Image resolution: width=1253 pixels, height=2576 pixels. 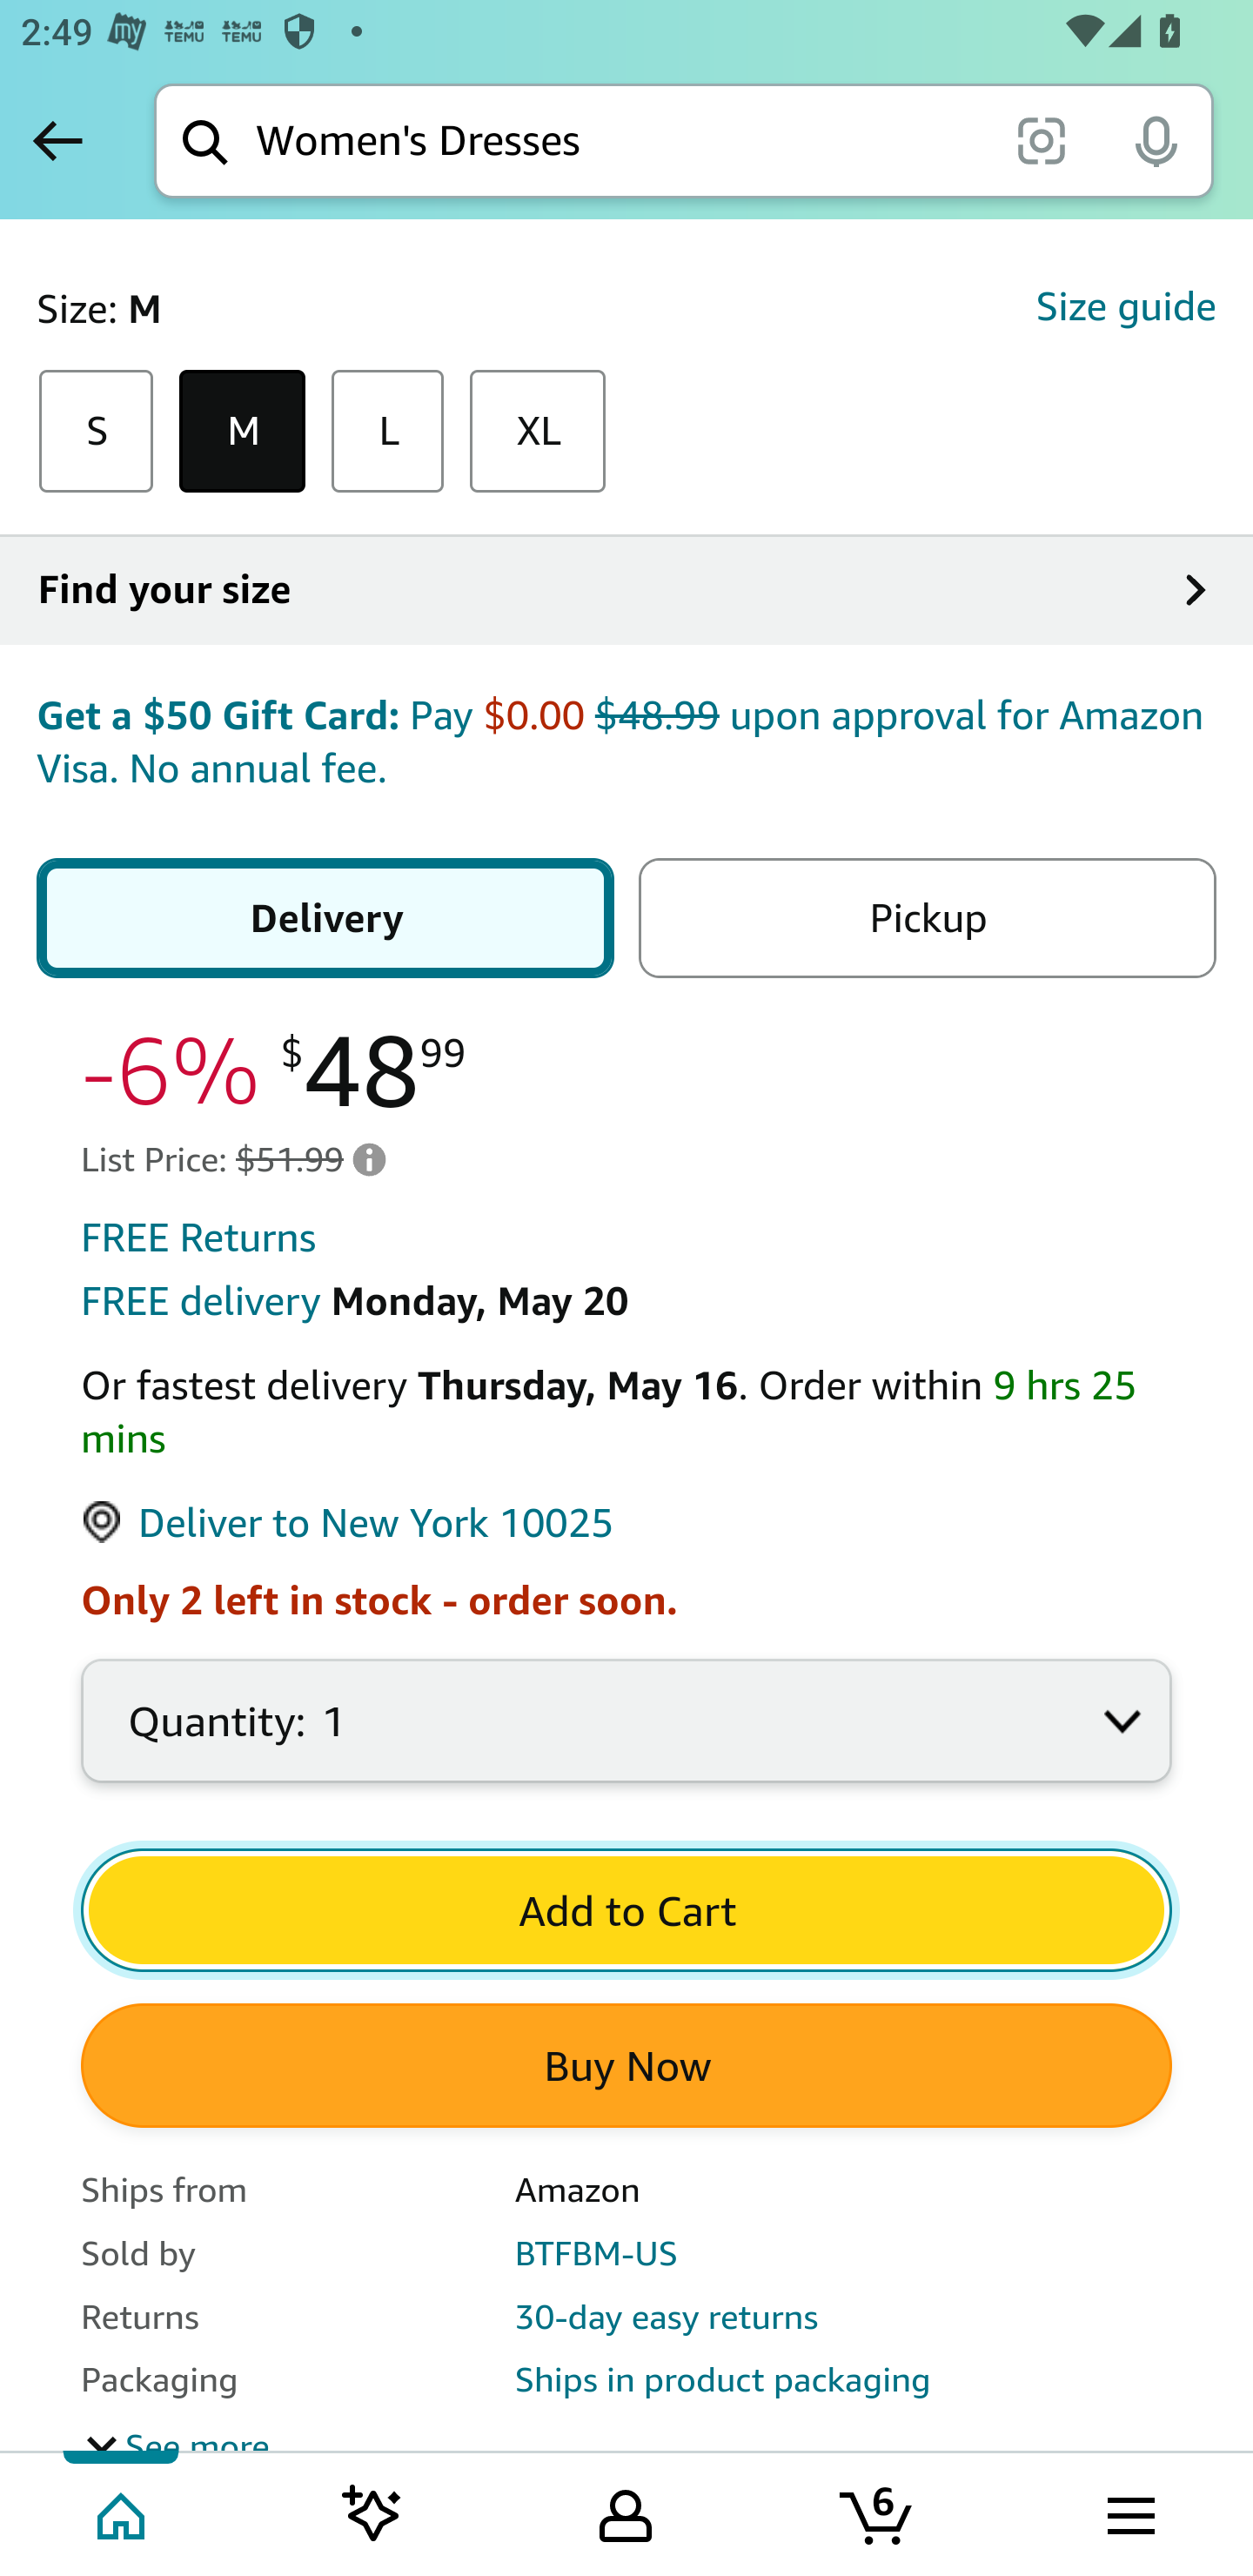 What do you see at coordinates (878, 2512) in the screenshot?
I see `Cart 6 items Tab 4 of 5 6` at bounding box center [878, 2512].